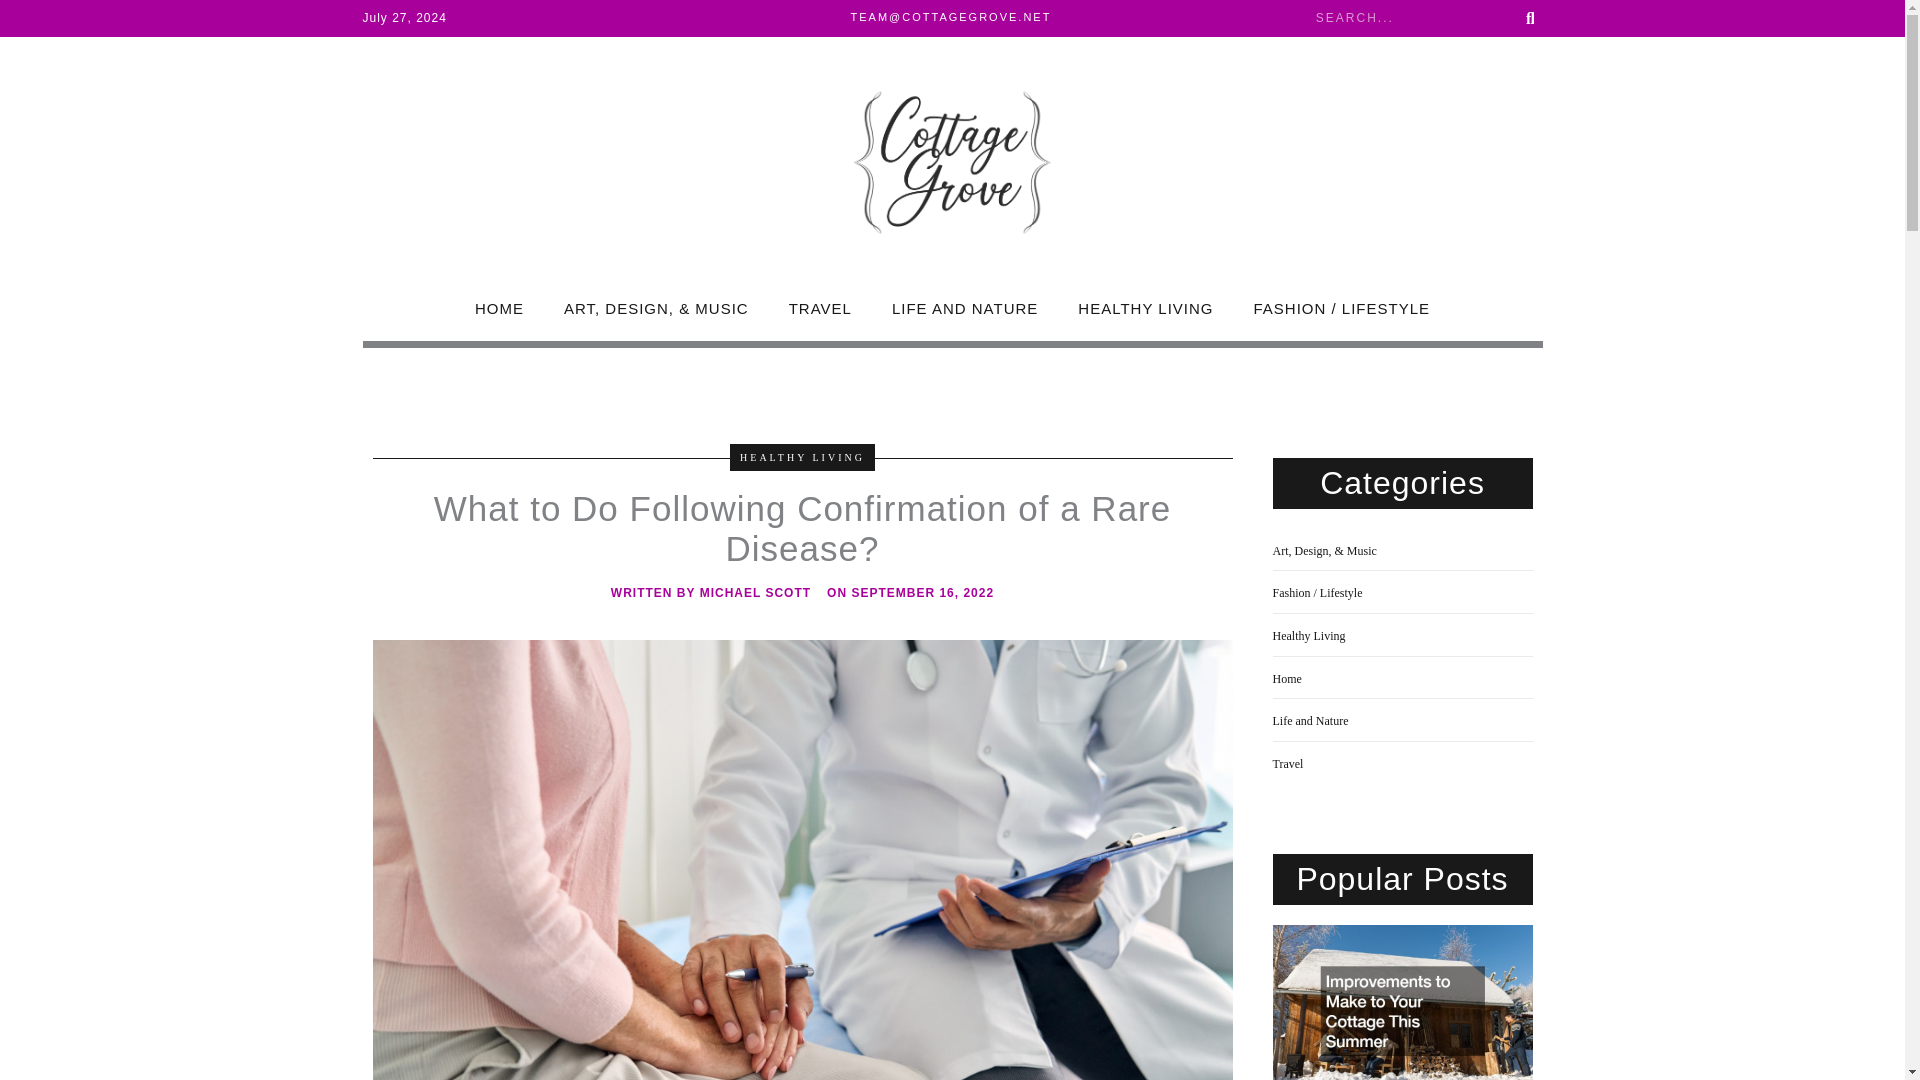 This screenshot has height=1080, width=1920. What do you see at coordinates (964, 308) in the screenshot?
I see `LIFE AND NATURE` at bounding box center [964, 308].